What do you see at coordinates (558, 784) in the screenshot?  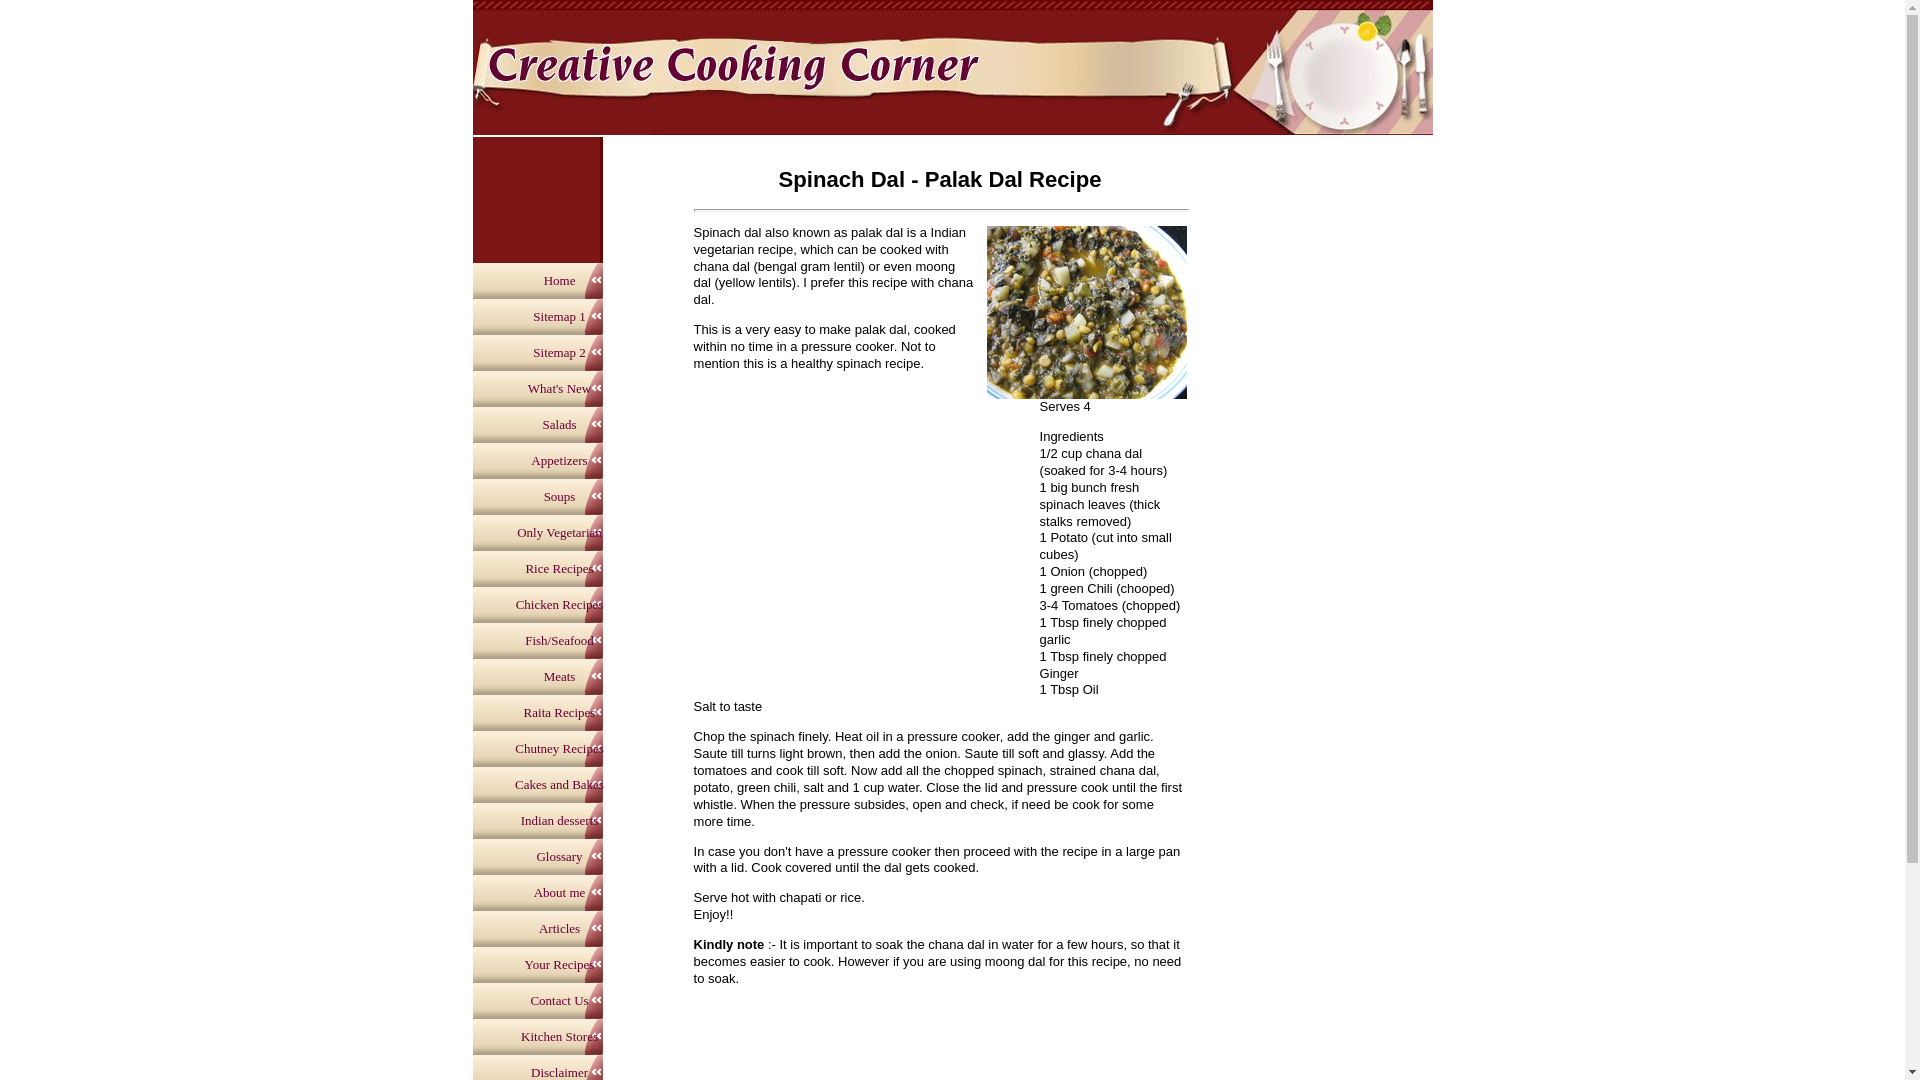 I see `Cakes and Bakes` at bounding box center [558, 784].